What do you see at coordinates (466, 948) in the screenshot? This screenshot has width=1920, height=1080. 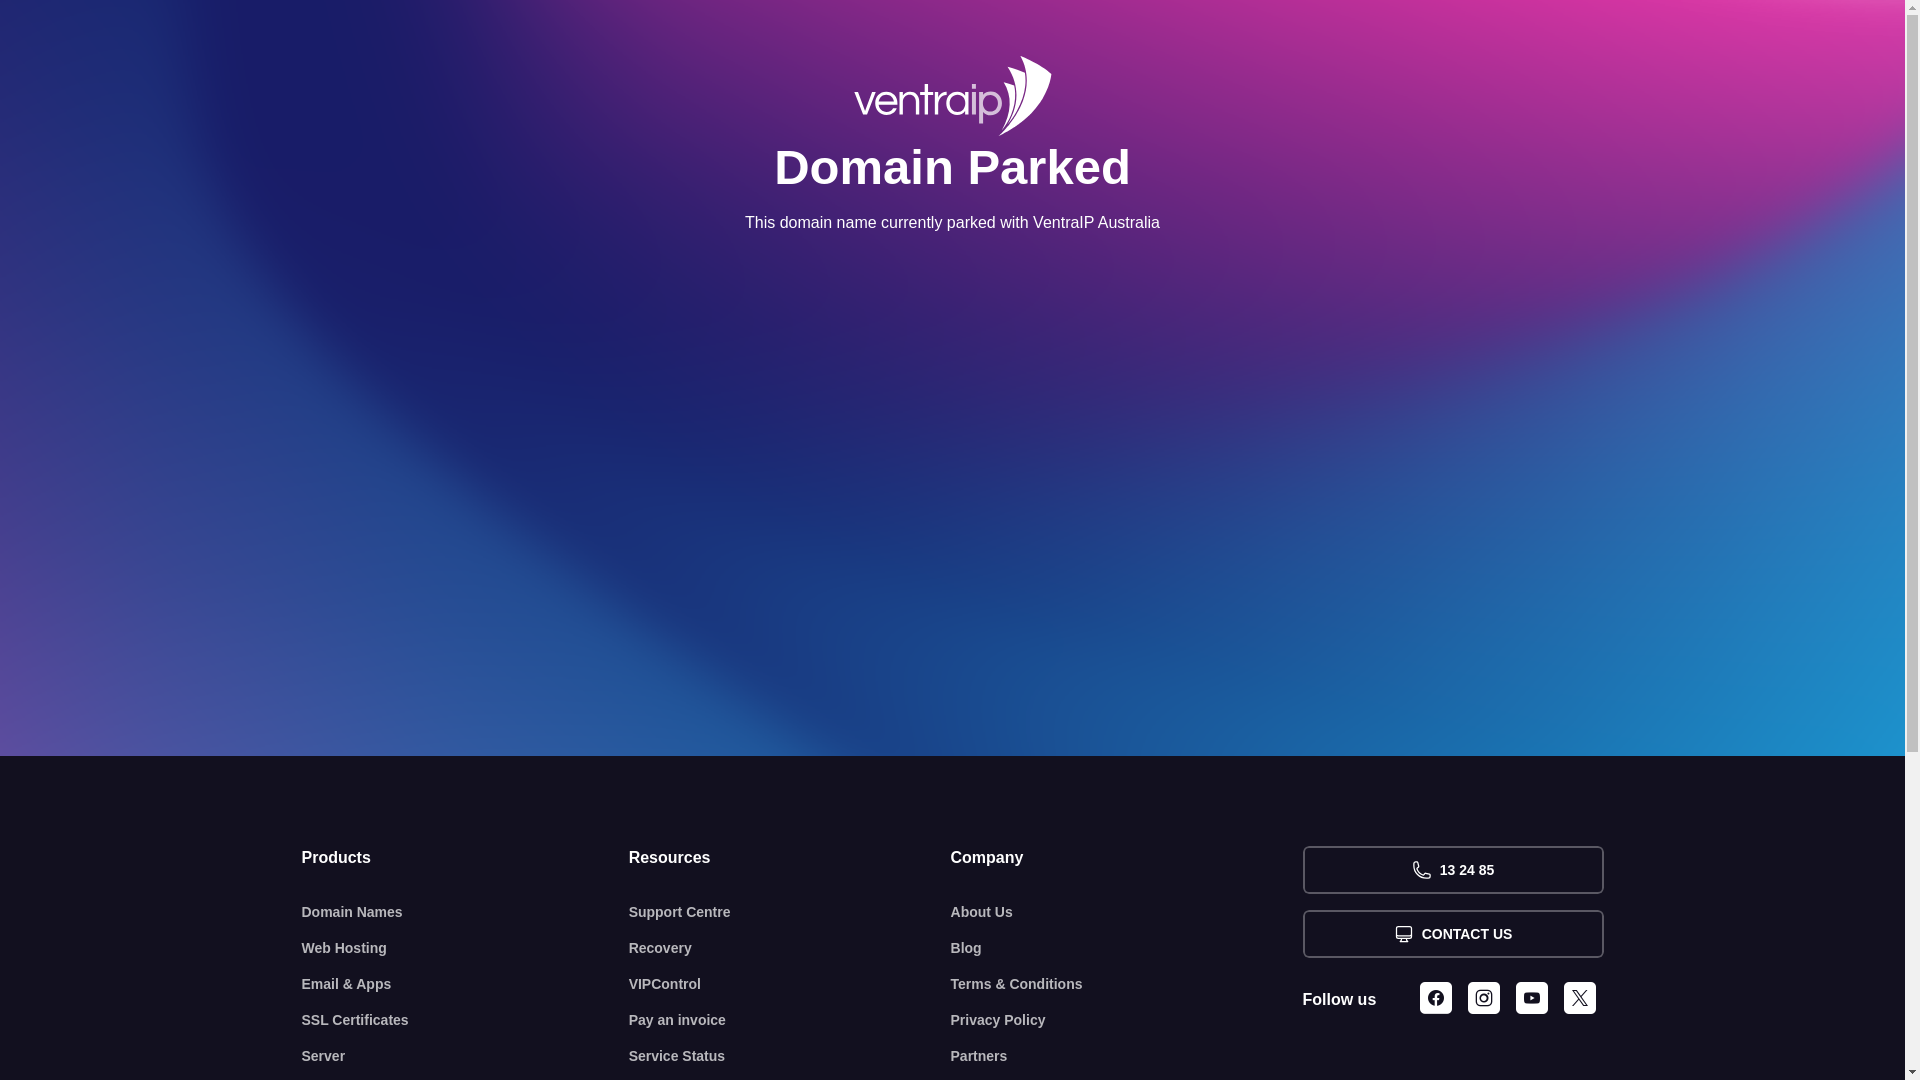 I see `Web Hosting` at bounding box center [466, 948].